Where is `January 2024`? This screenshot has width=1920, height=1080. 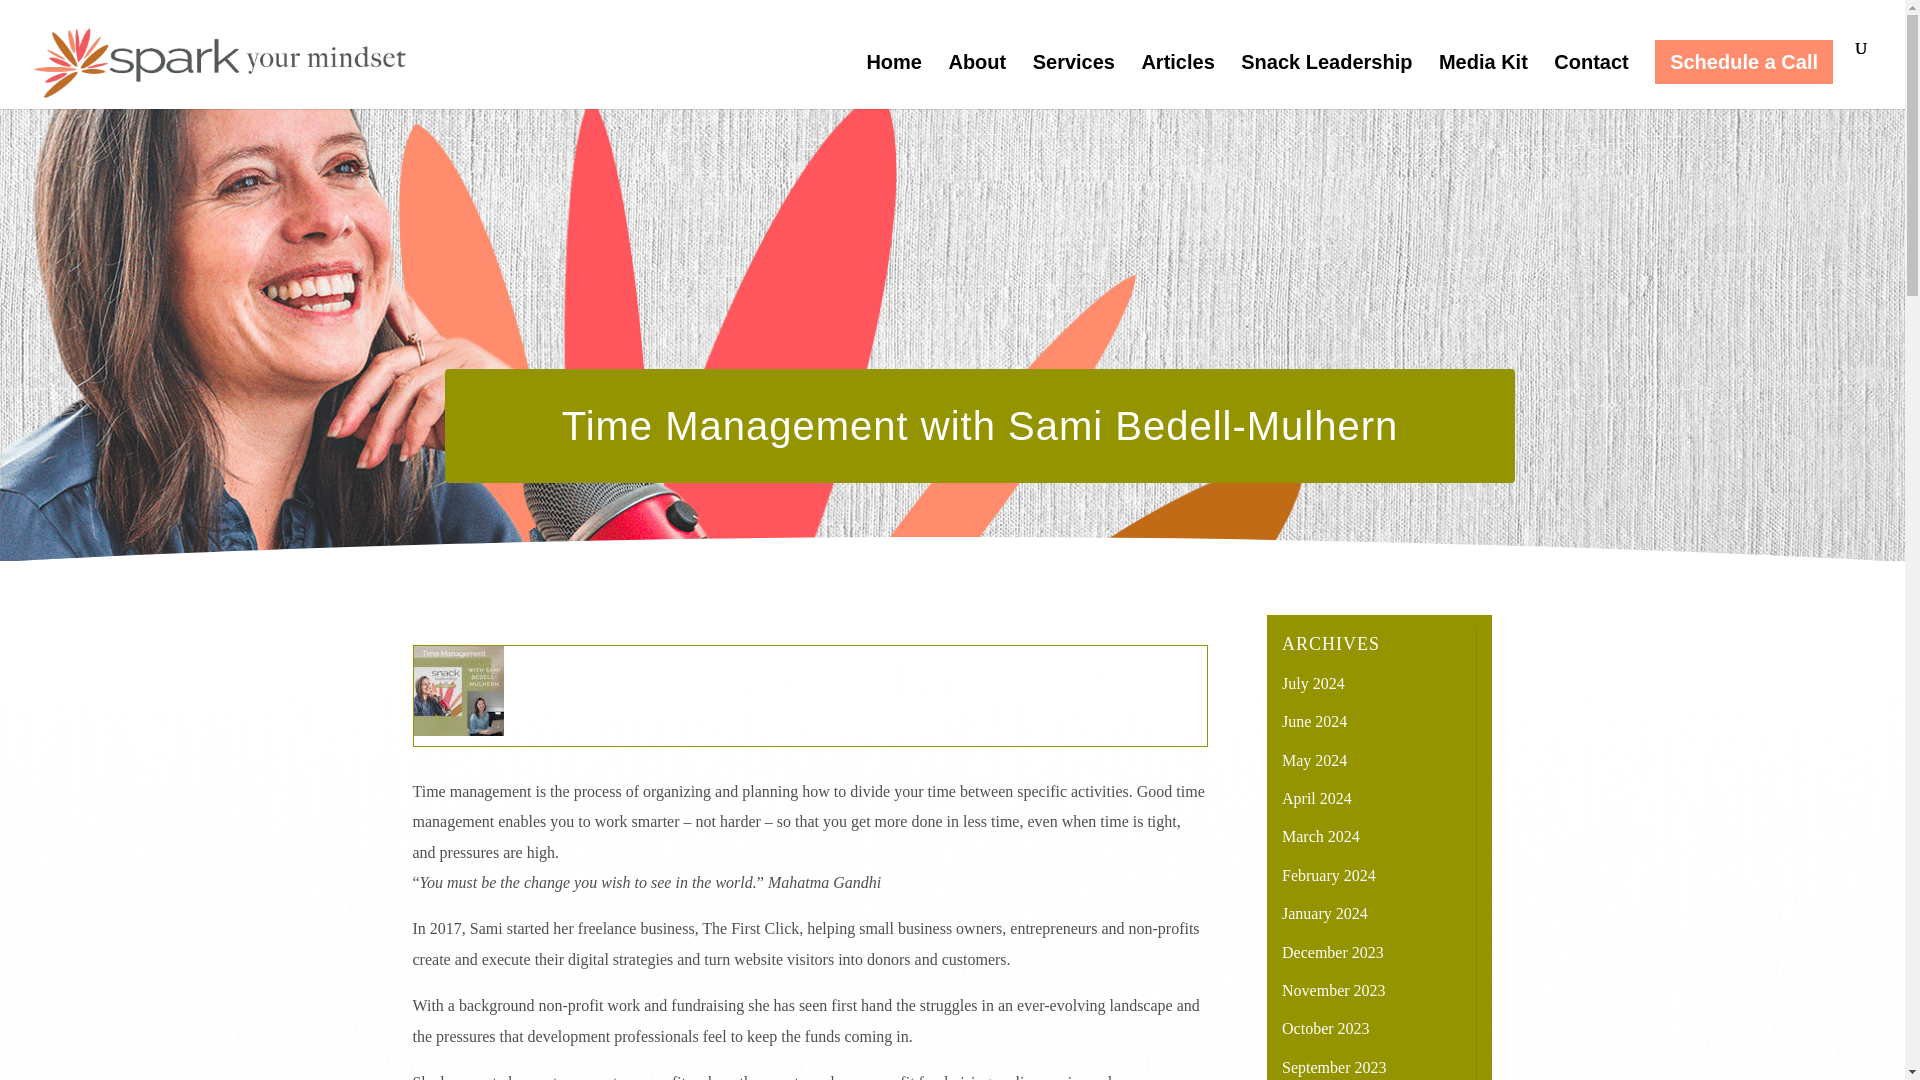 January 2024 is located at coordinates (1324, 914).